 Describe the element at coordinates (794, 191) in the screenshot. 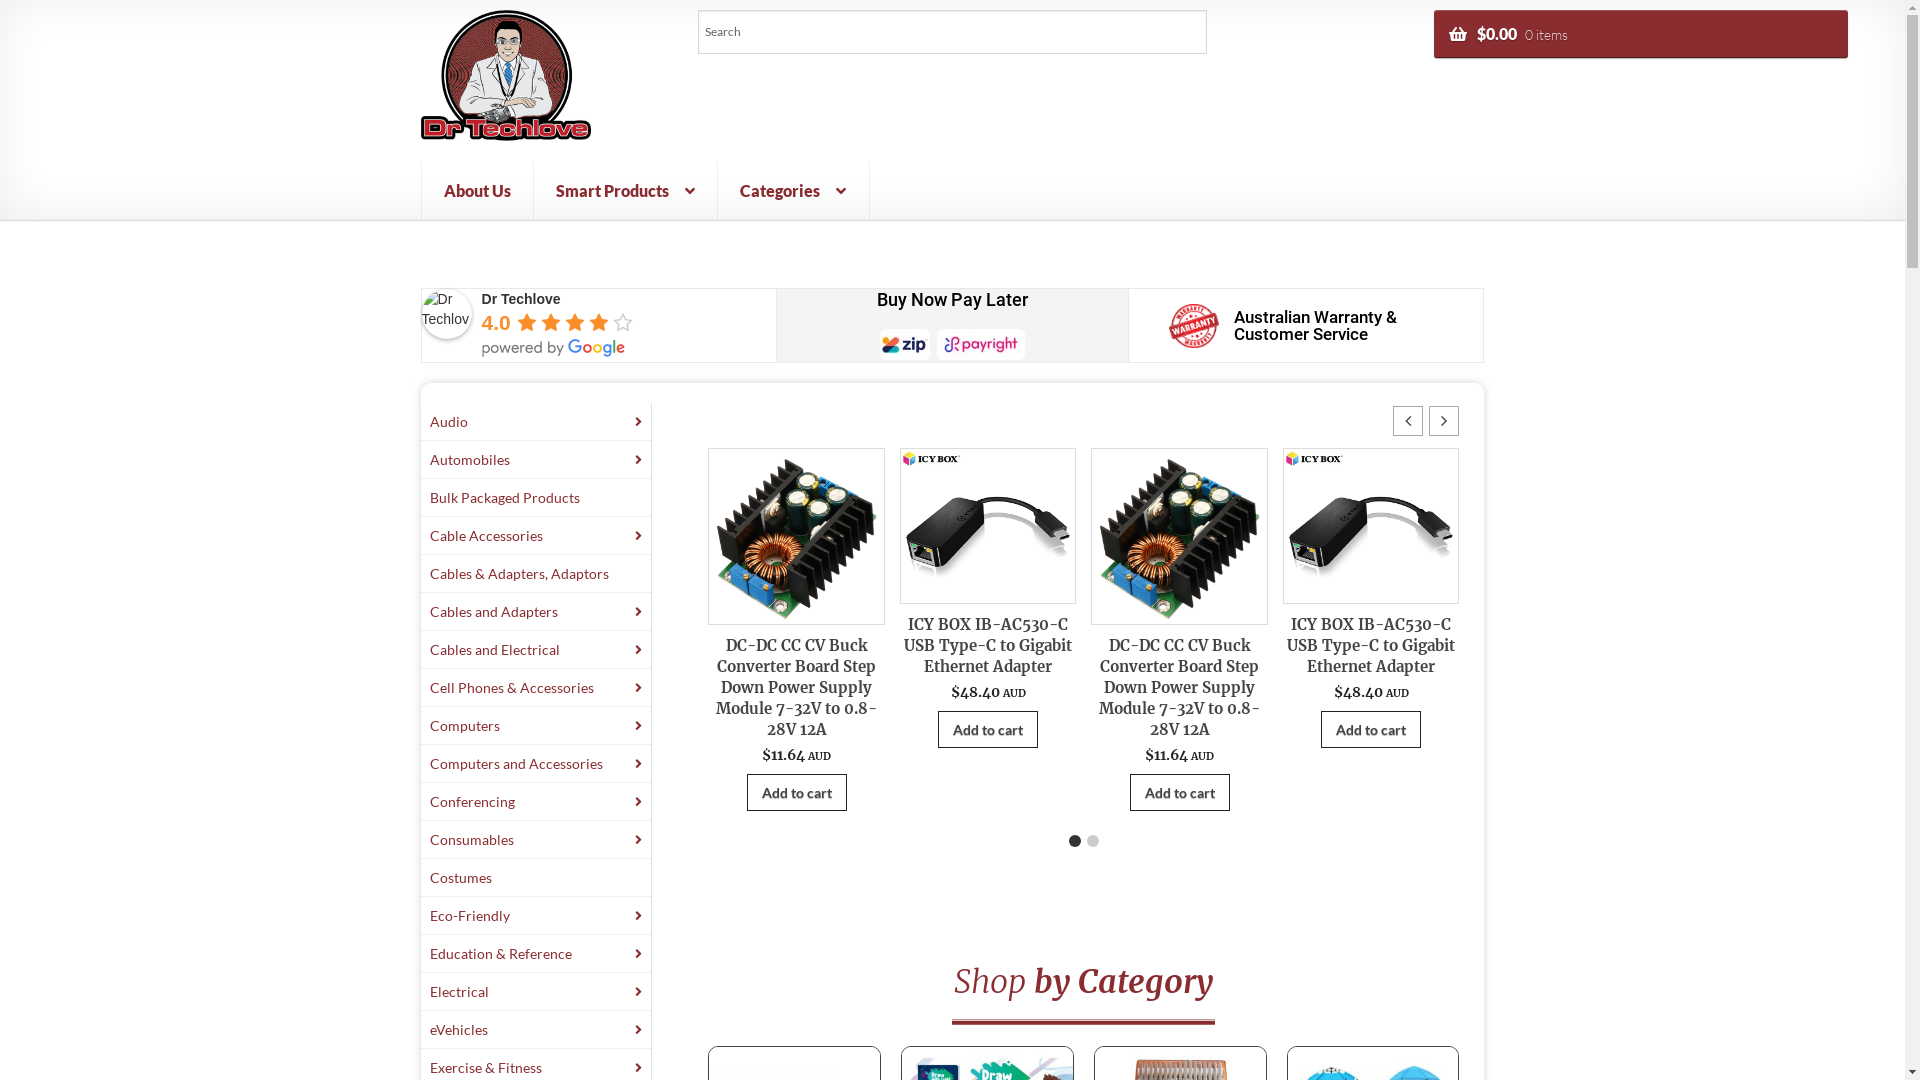

I see `Categories` at that location.